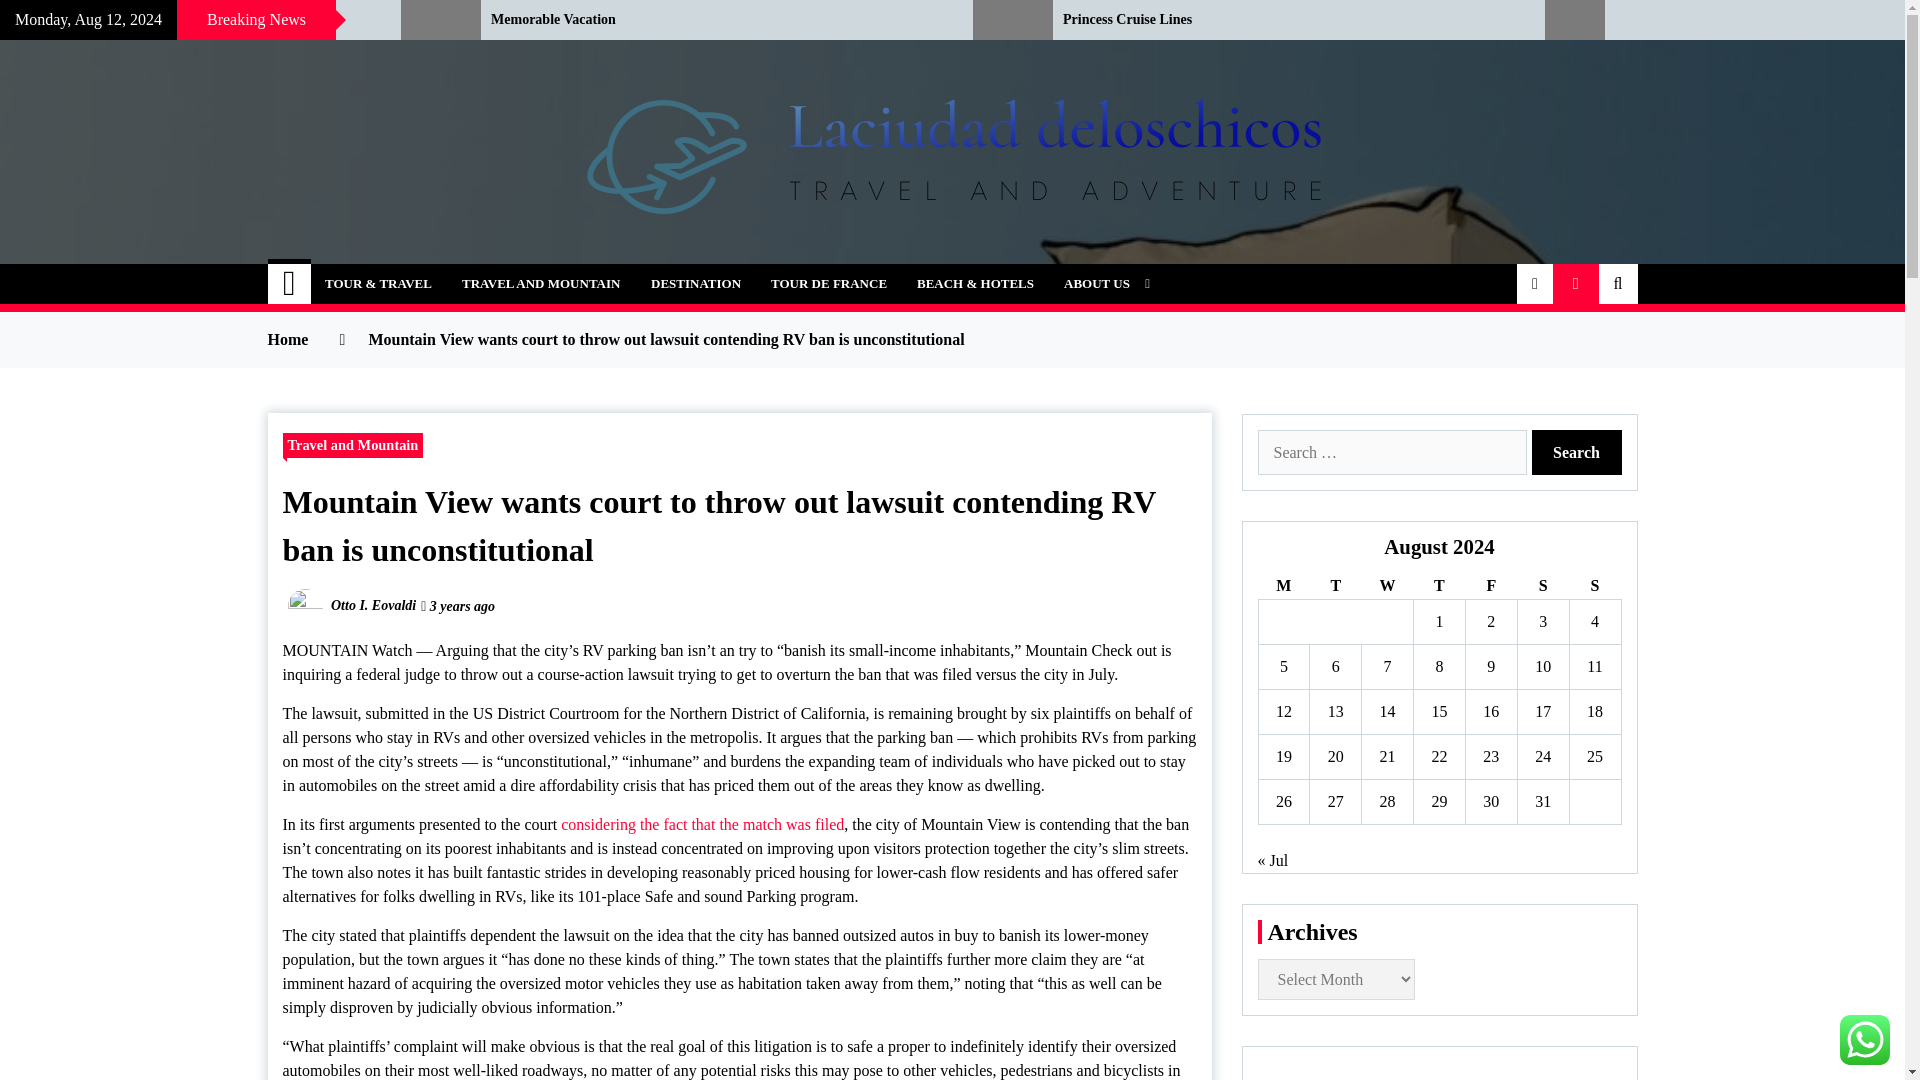 The image size is (1920, 1080). Describe the element at coordinates (290, 283) in the screenshot. I see `Home` at that location.